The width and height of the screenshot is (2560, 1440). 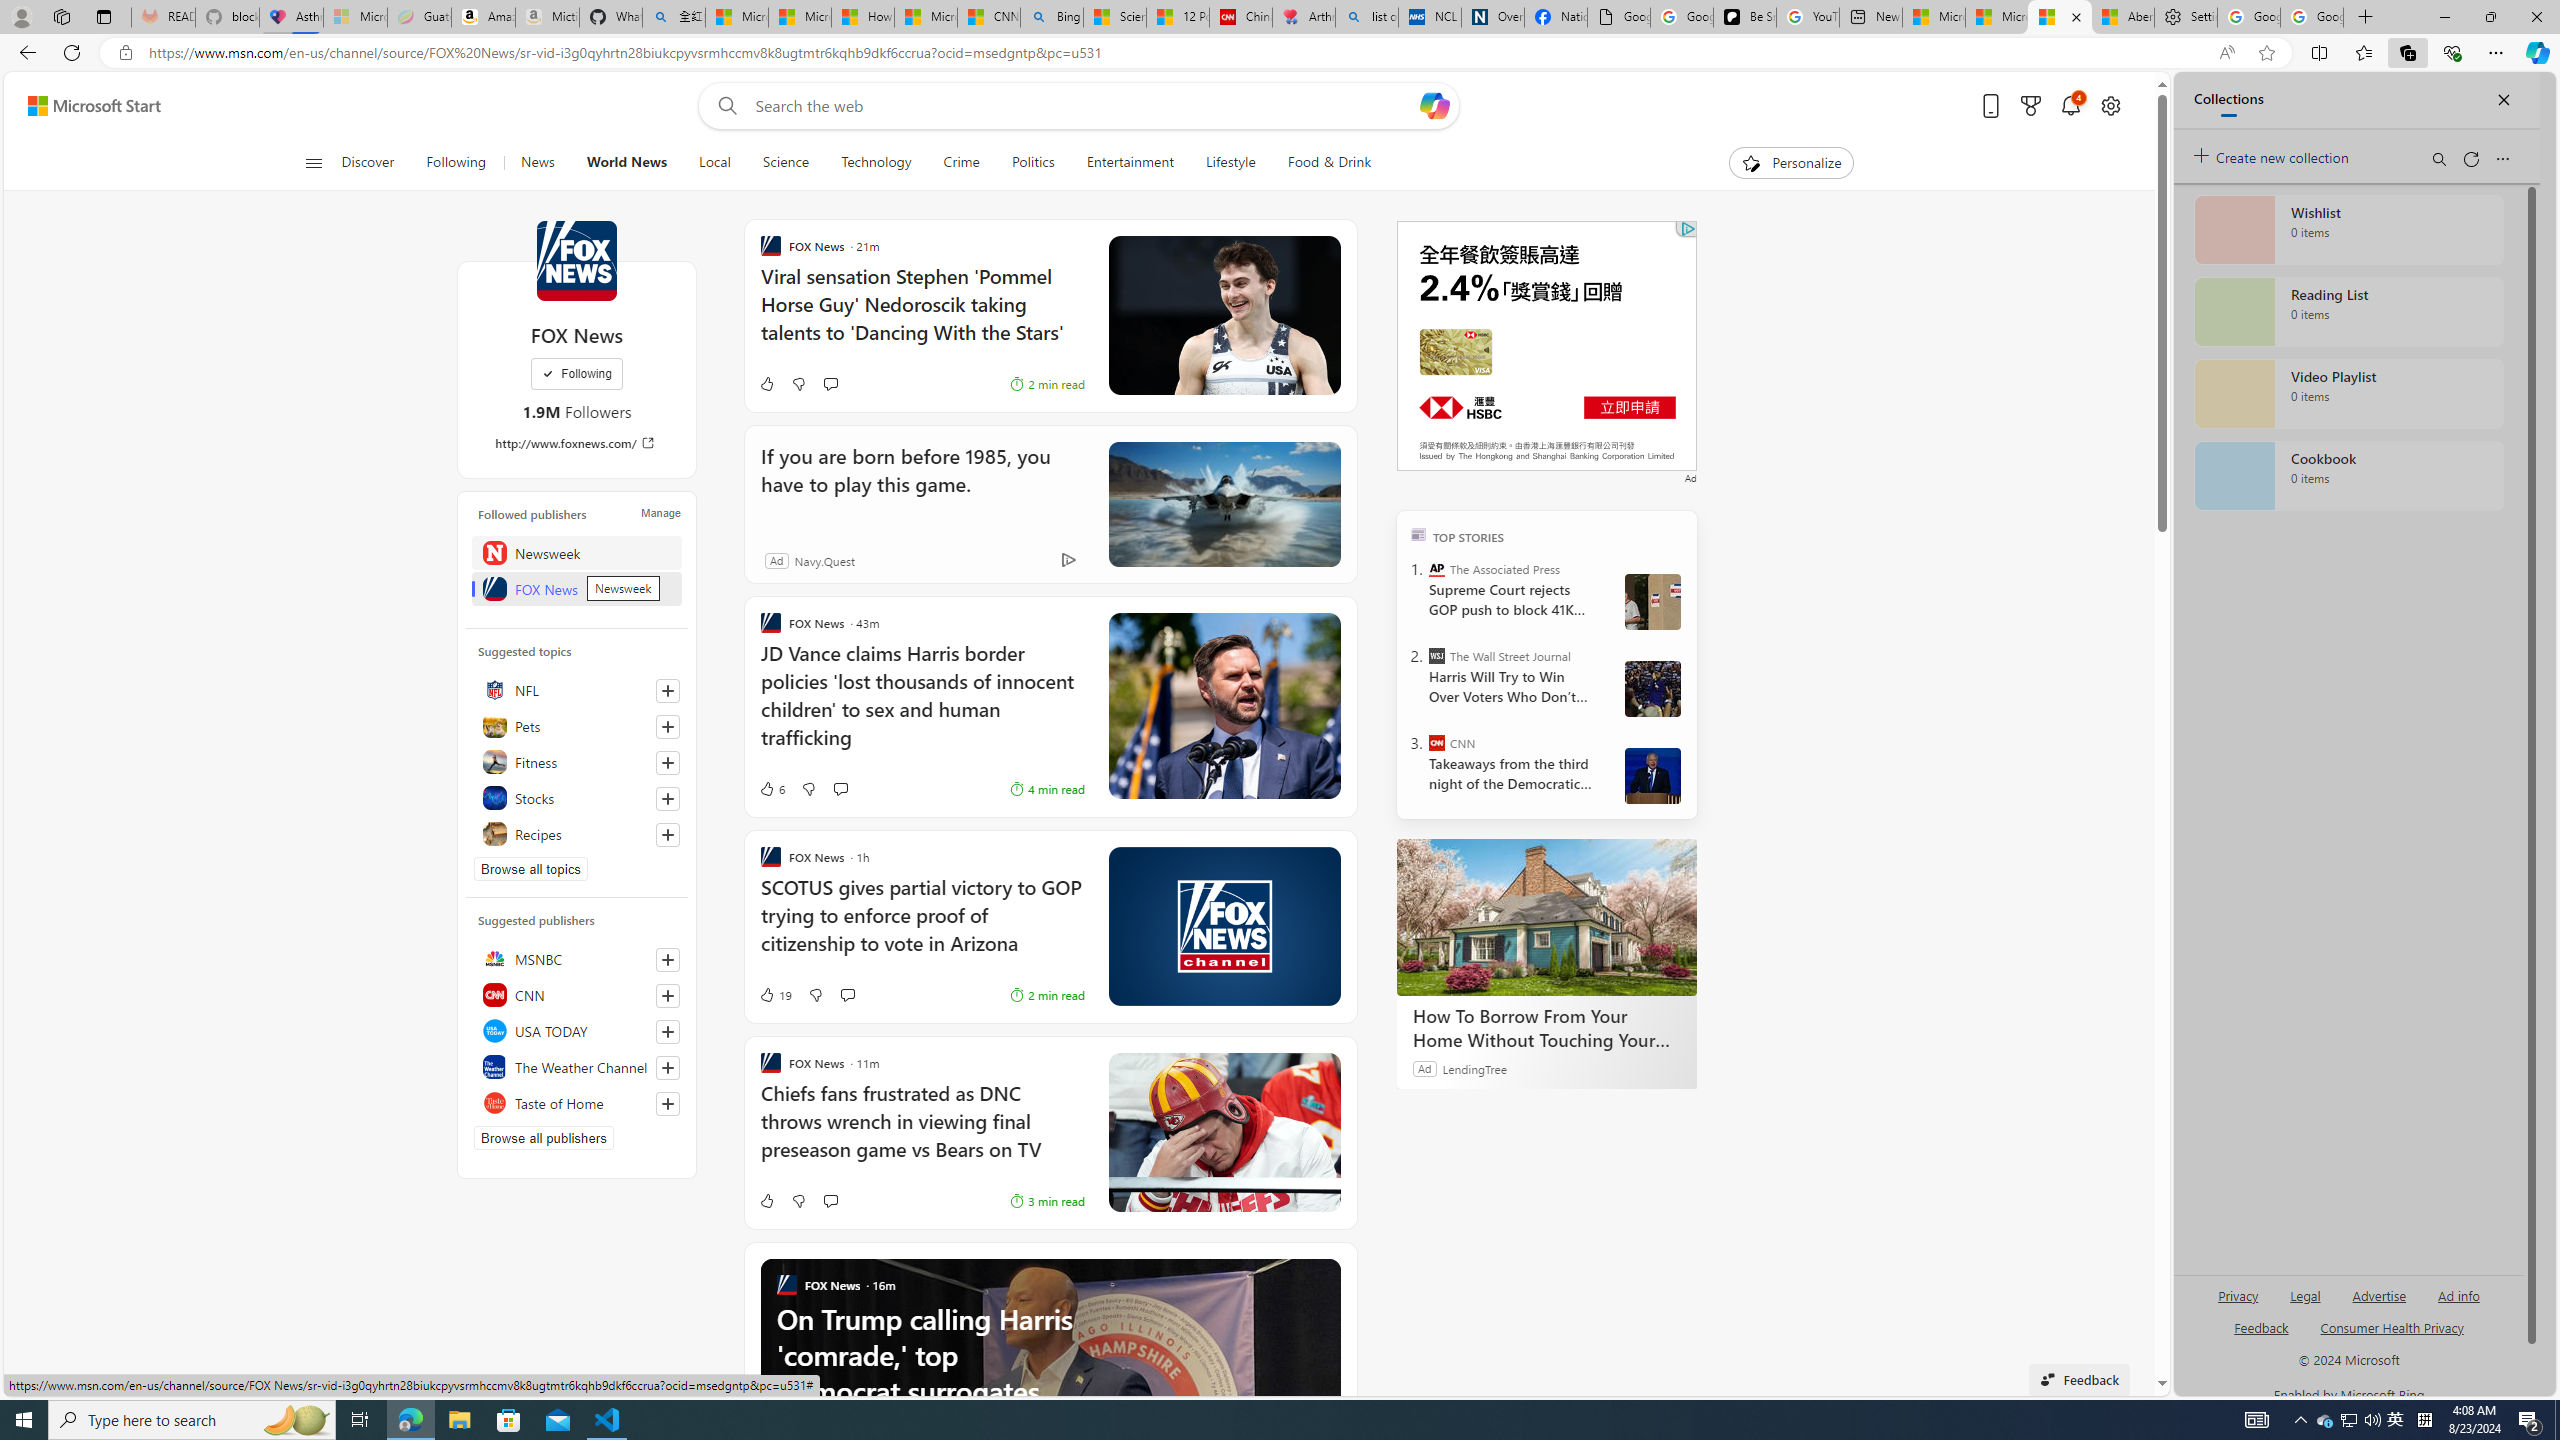 What do you see at coordinates (1436, 569) in the screenshot?
I see `The Associated Press` at bounding box center [1436, 569].